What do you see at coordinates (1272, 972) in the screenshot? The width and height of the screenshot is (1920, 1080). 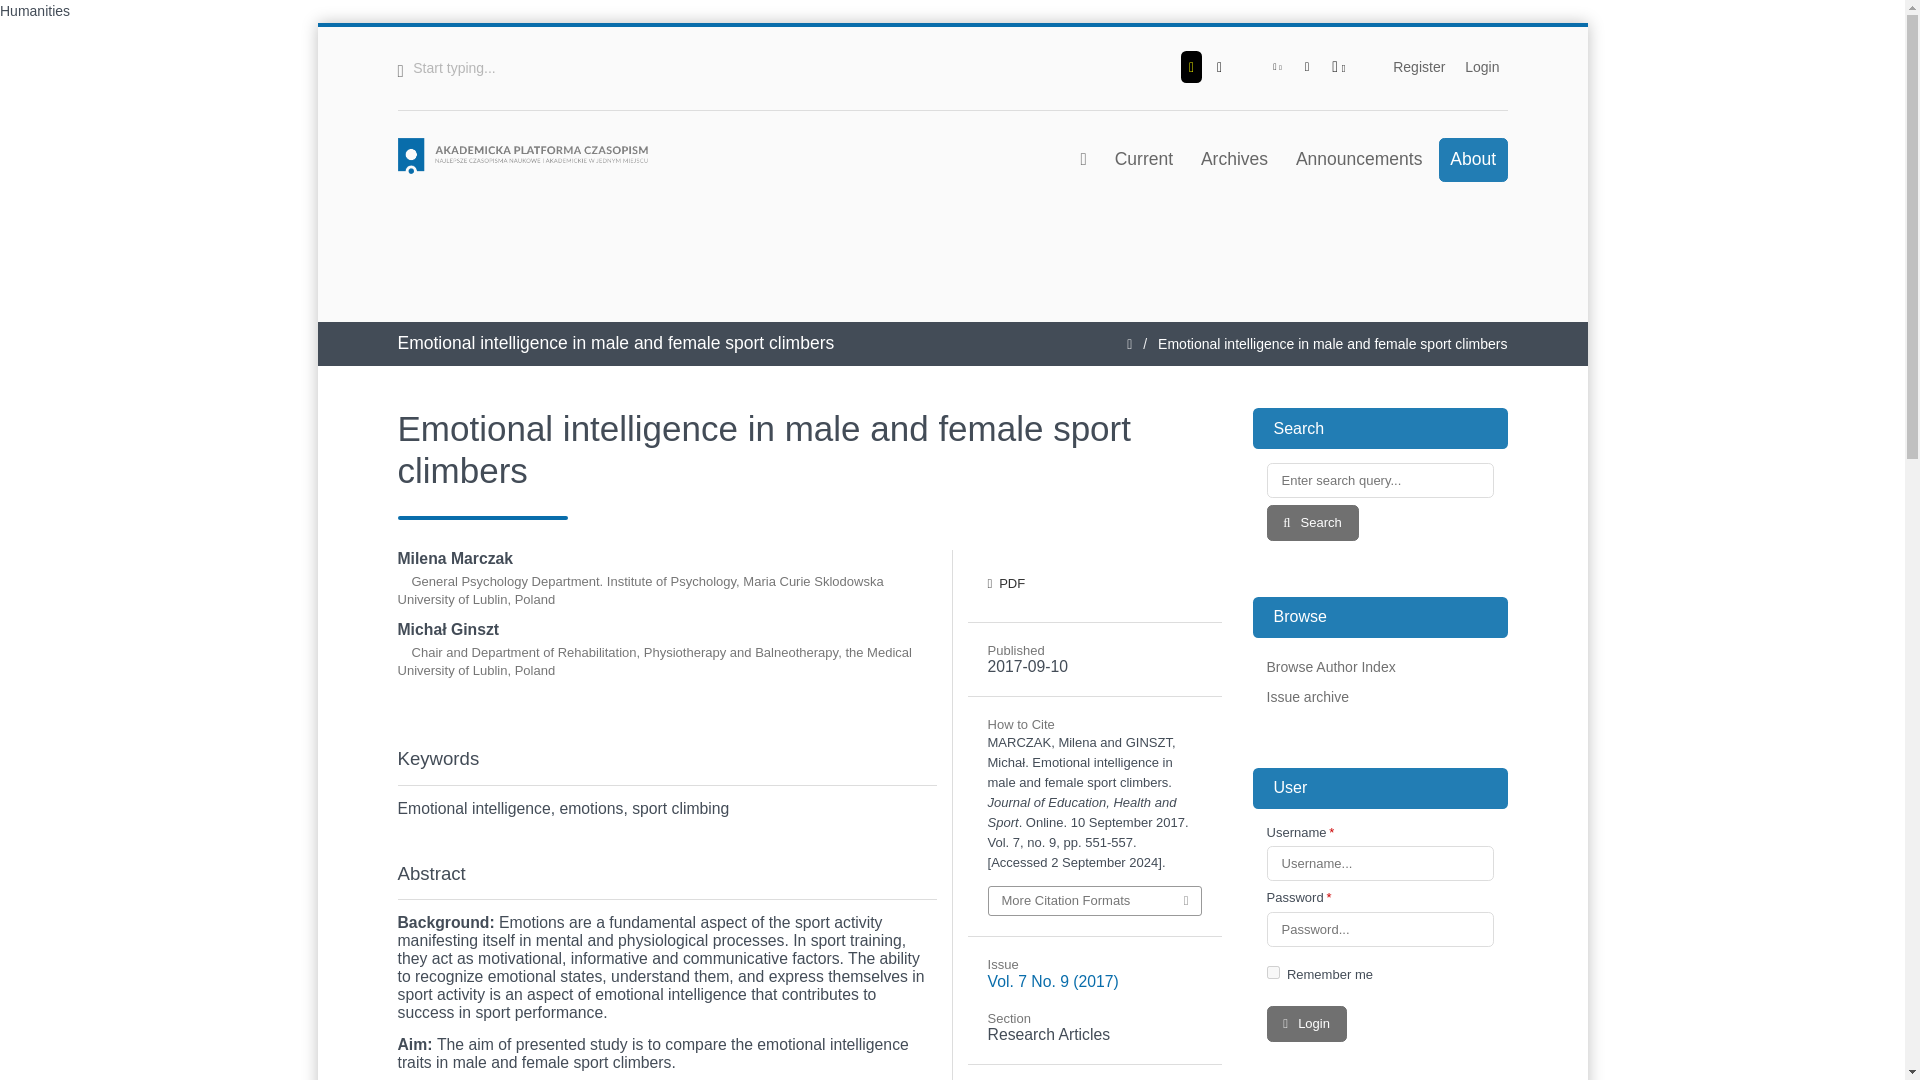 I see `1` at bounding box center [1272, 972].